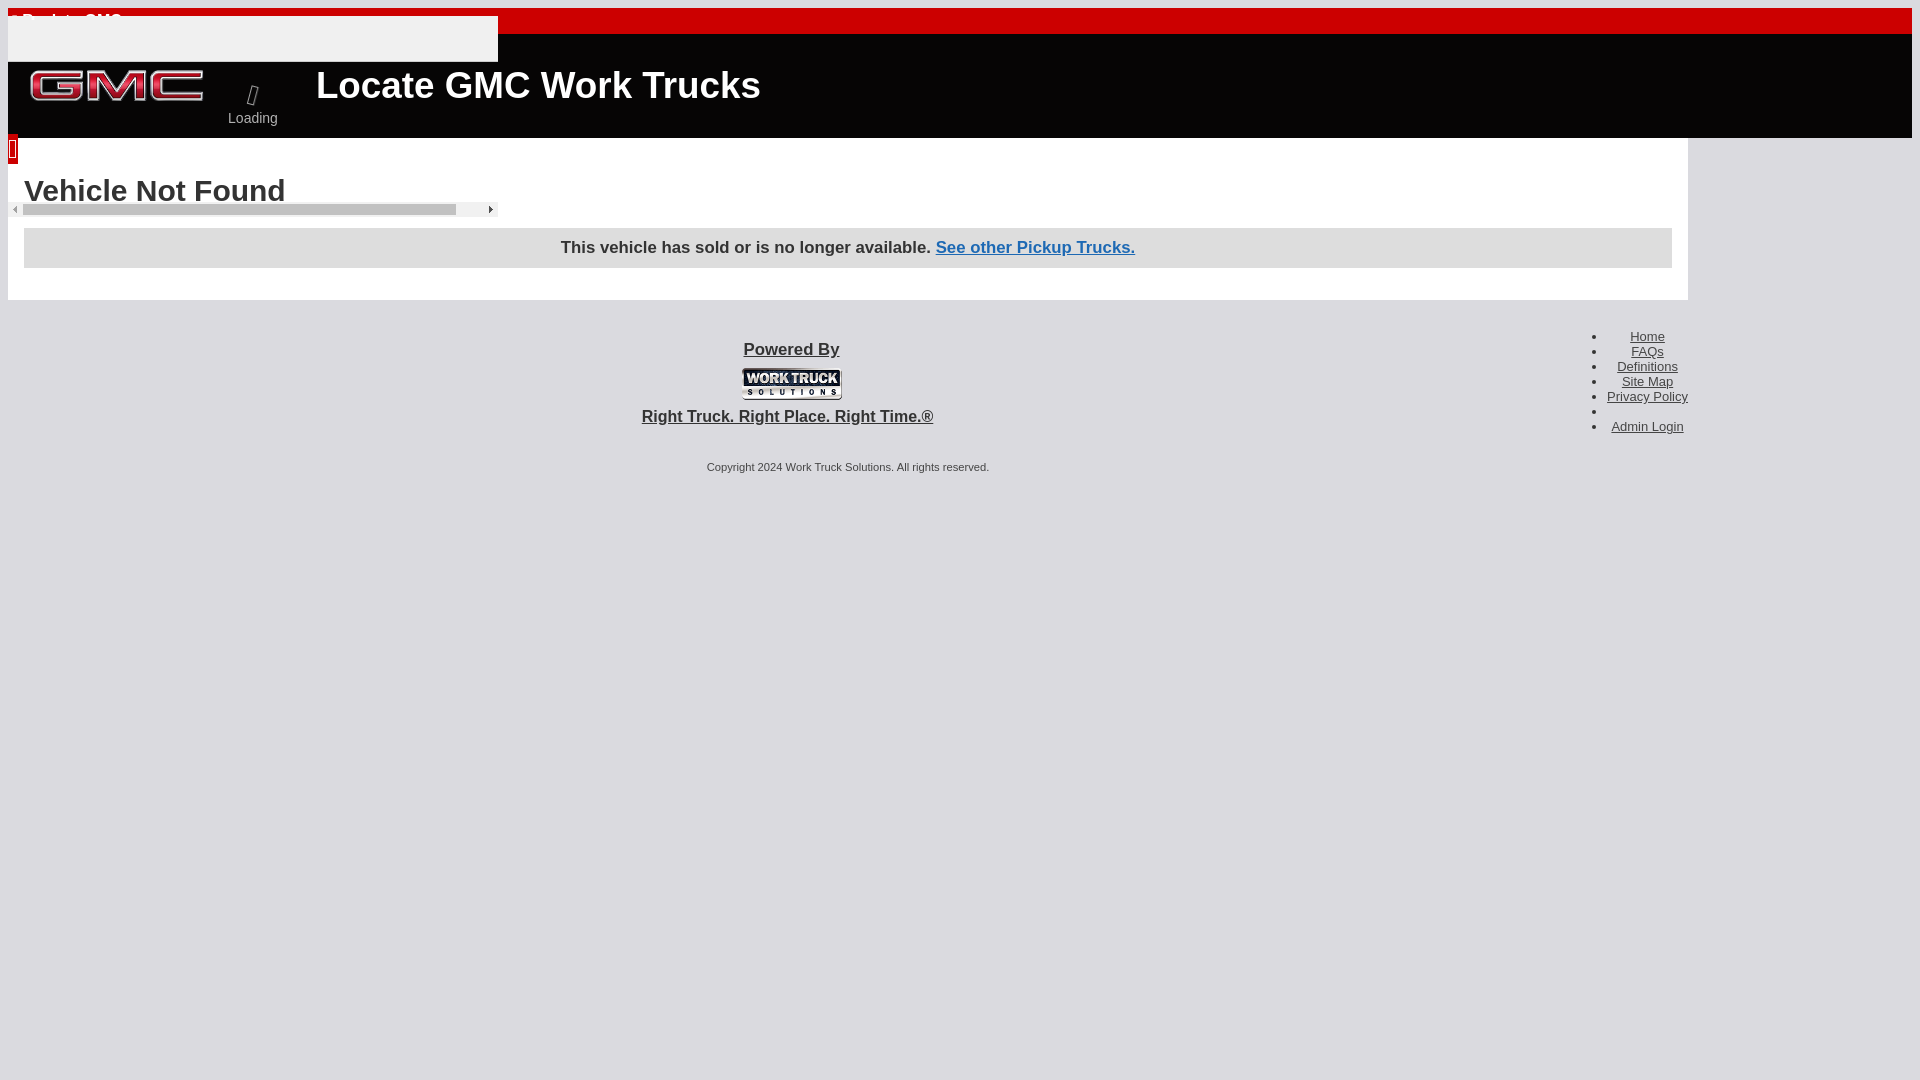  What do you see at coordinates (490, 84) in the screenshot?
I see `Locate GMC Work Trucks` at bounding box center [490, 84].